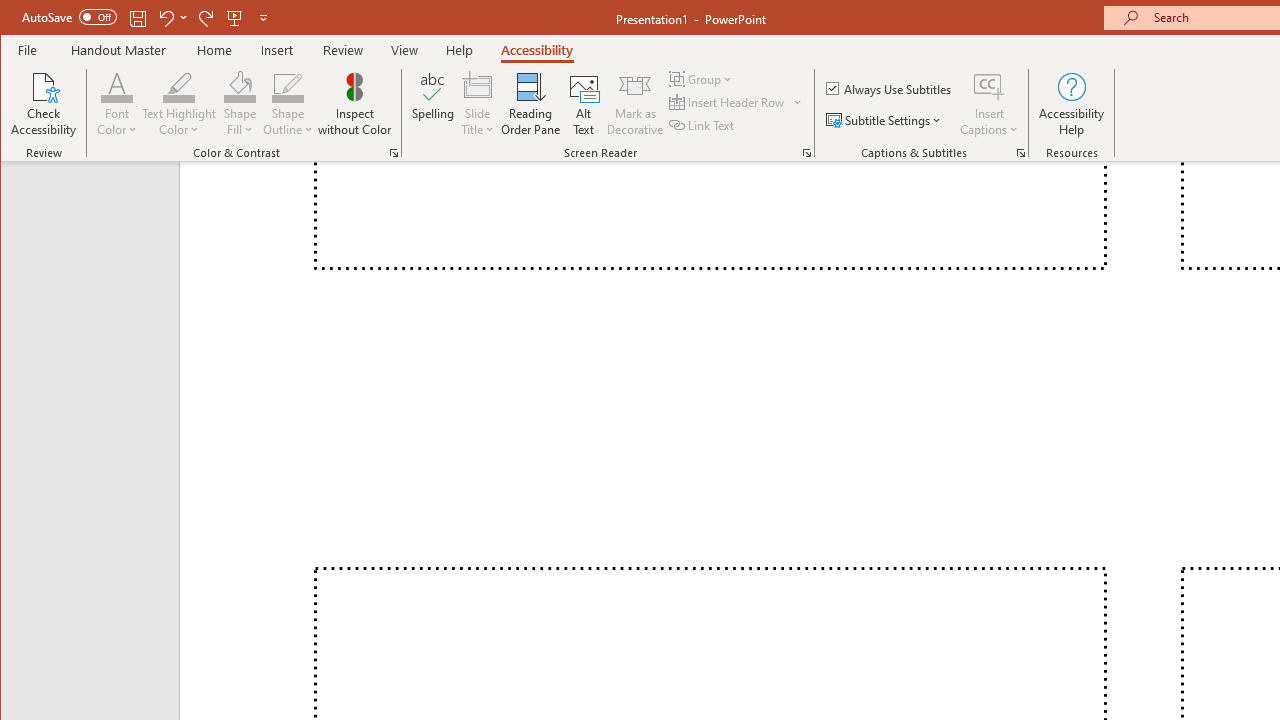 The height and width of the screenshot is (720, 1280). Describe the element at coordinates (138, 18) in the screenshot. I see `Save` at that location.